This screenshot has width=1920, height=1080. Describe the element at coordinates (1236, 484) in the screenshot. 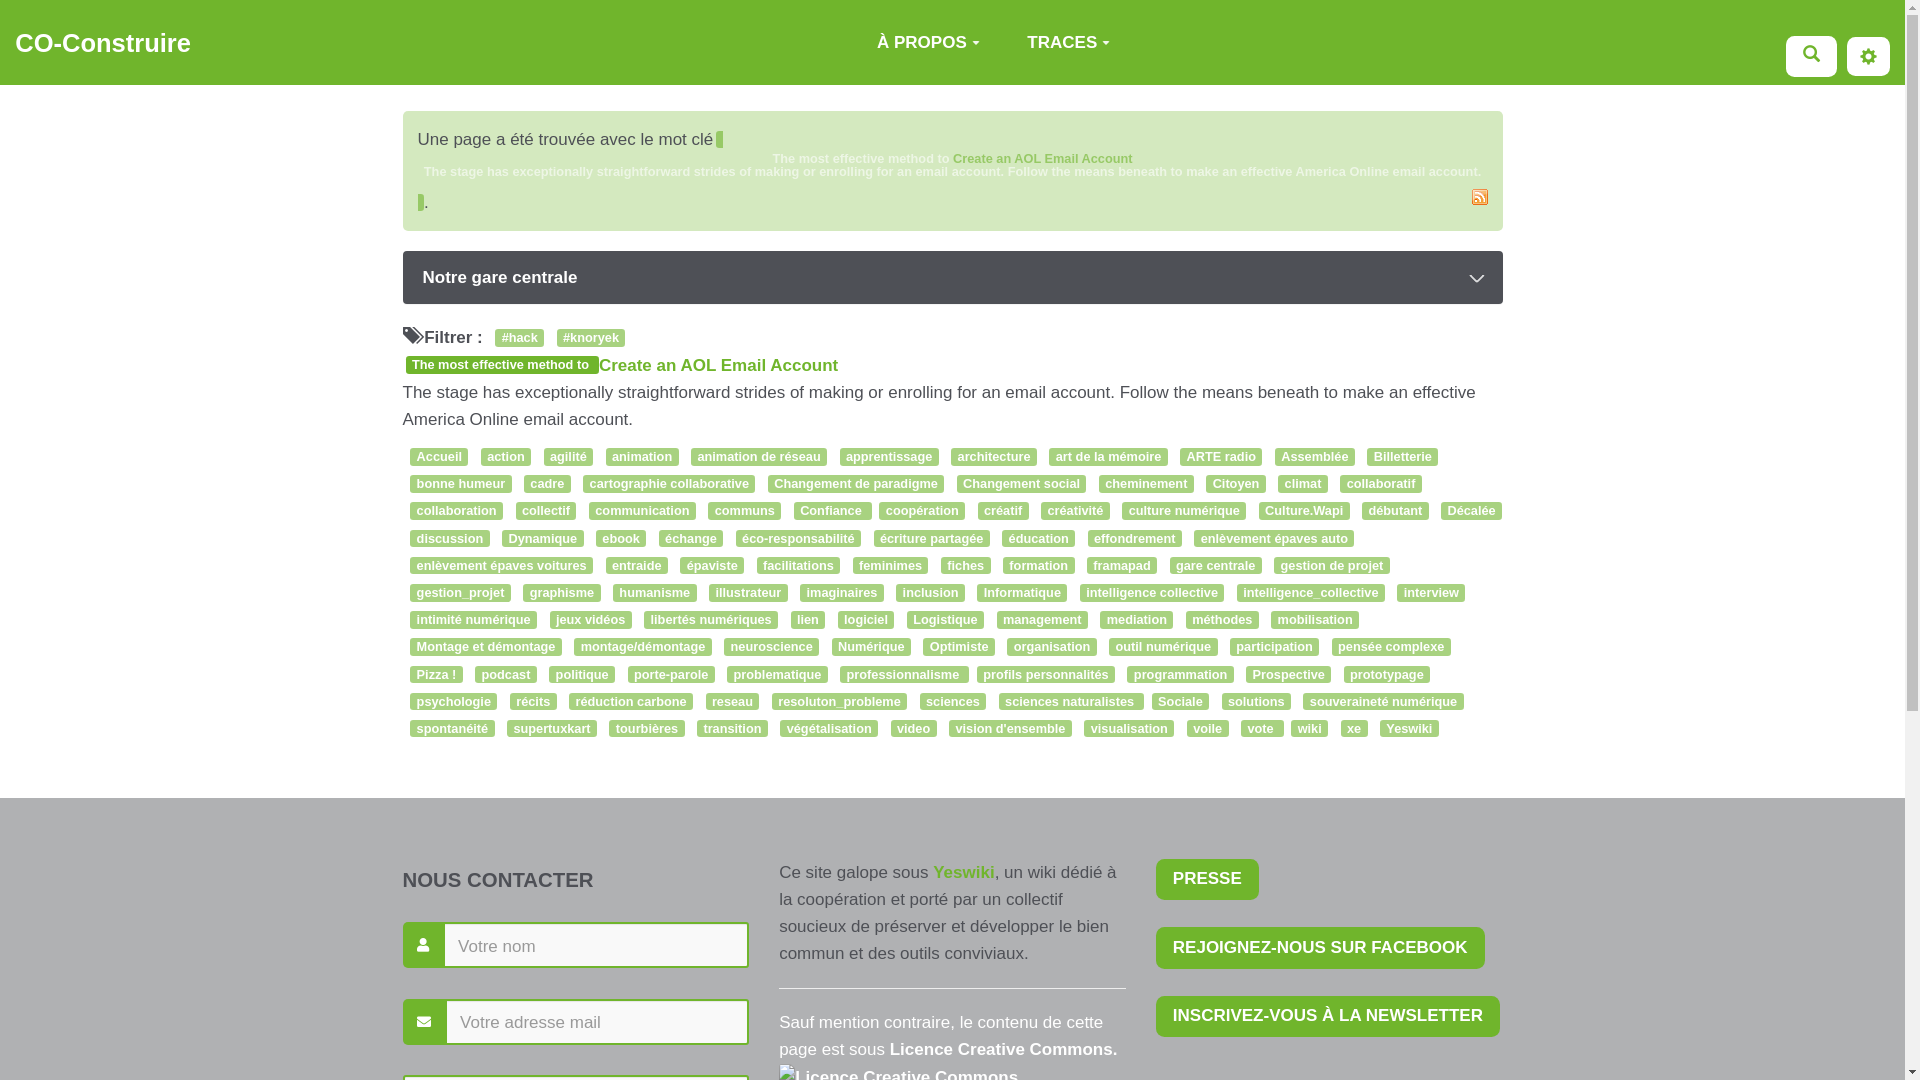

I see `Citoyen` at that location.